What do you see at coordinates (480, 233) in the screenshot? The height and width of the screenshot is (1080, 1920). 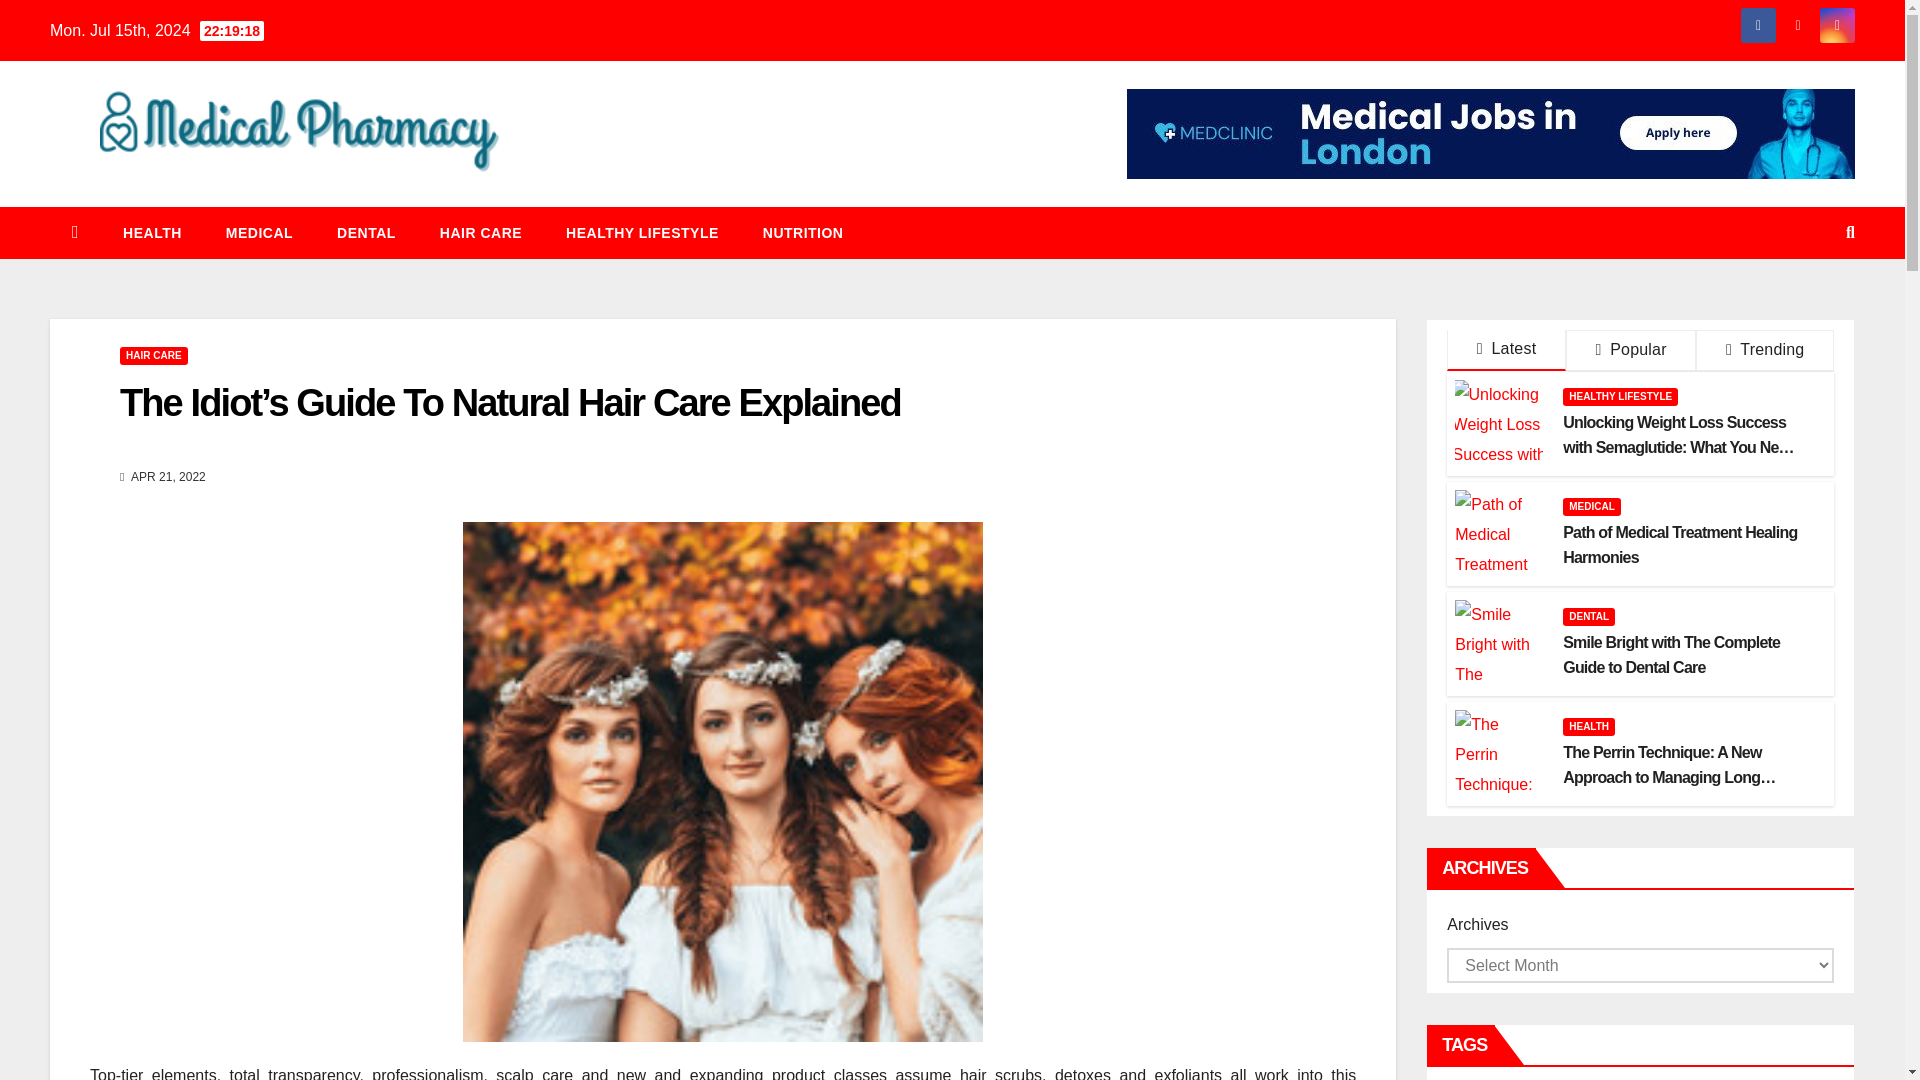 I see `Hair Care` at bounding box center [480, 233].